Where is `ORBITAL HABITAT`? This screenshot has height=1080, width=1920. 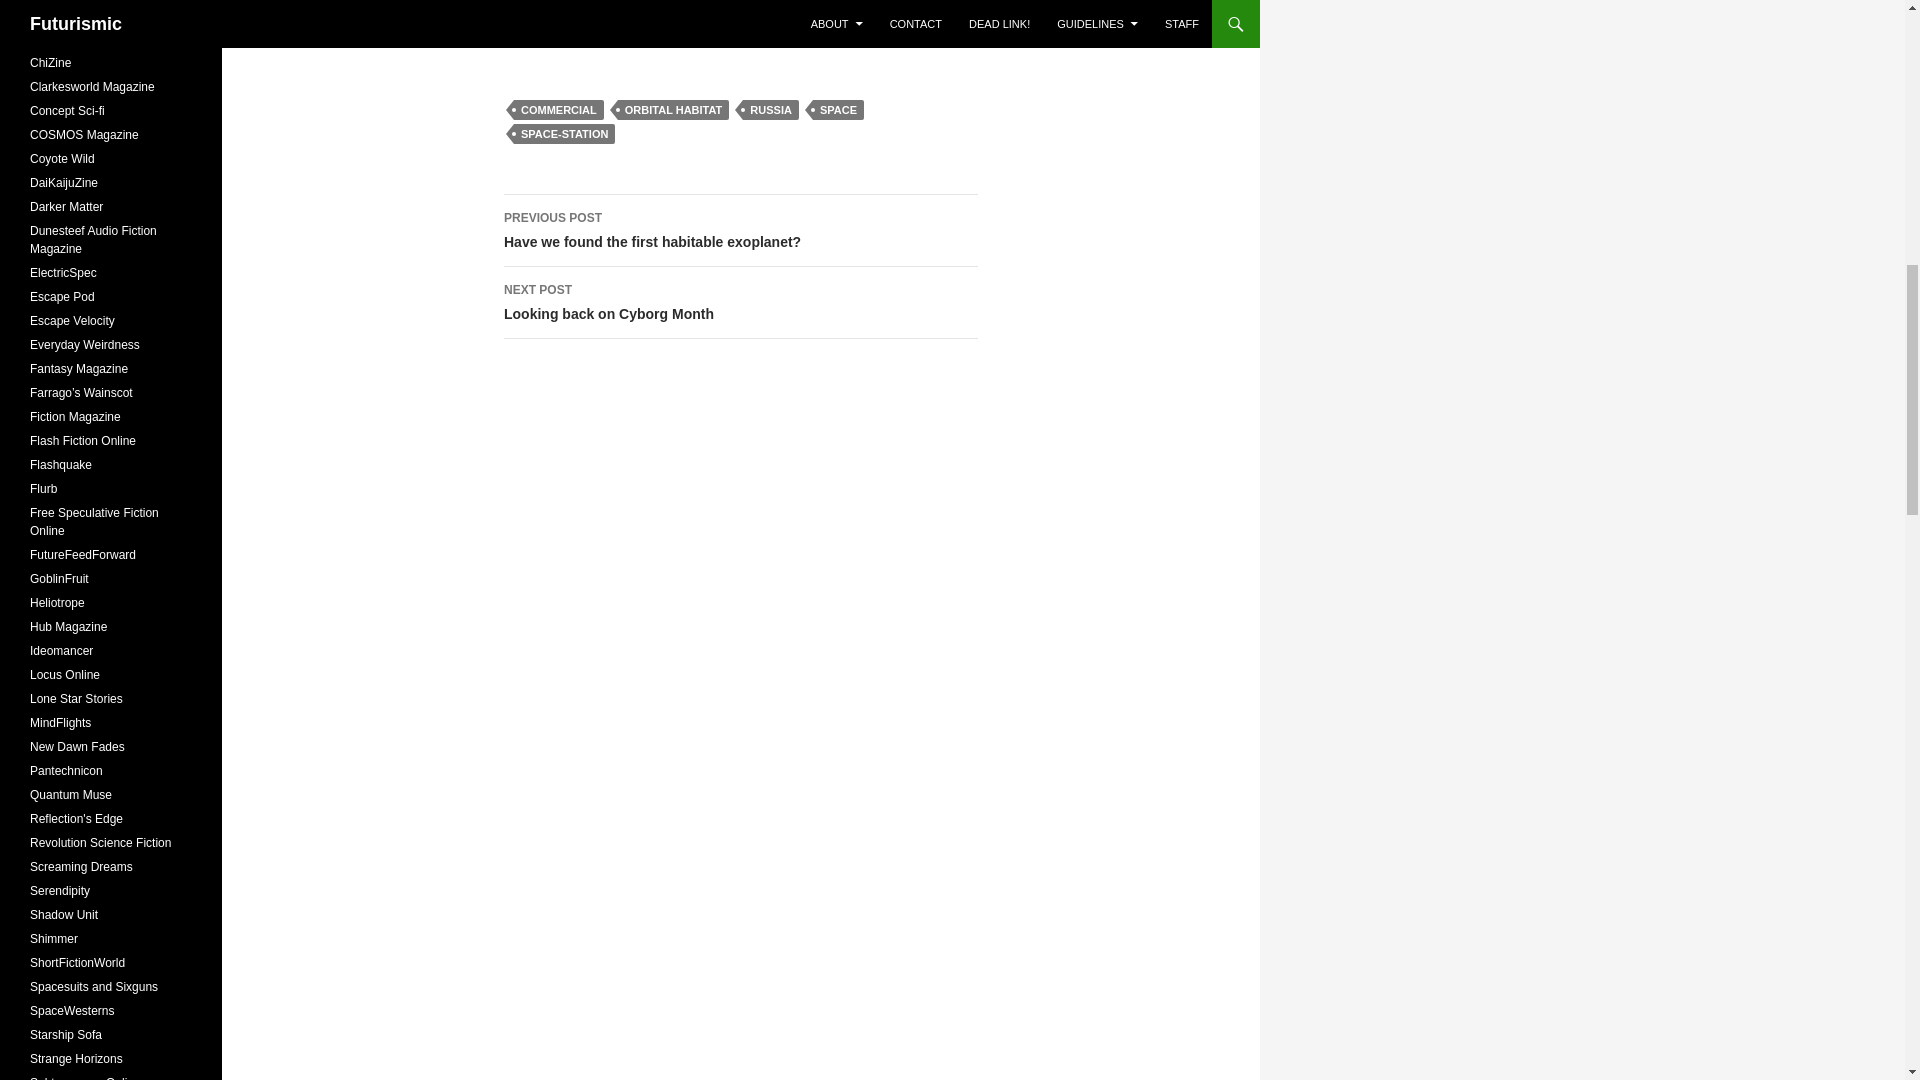
ORBITAL HABITAT is located at coordinates (564, 134).